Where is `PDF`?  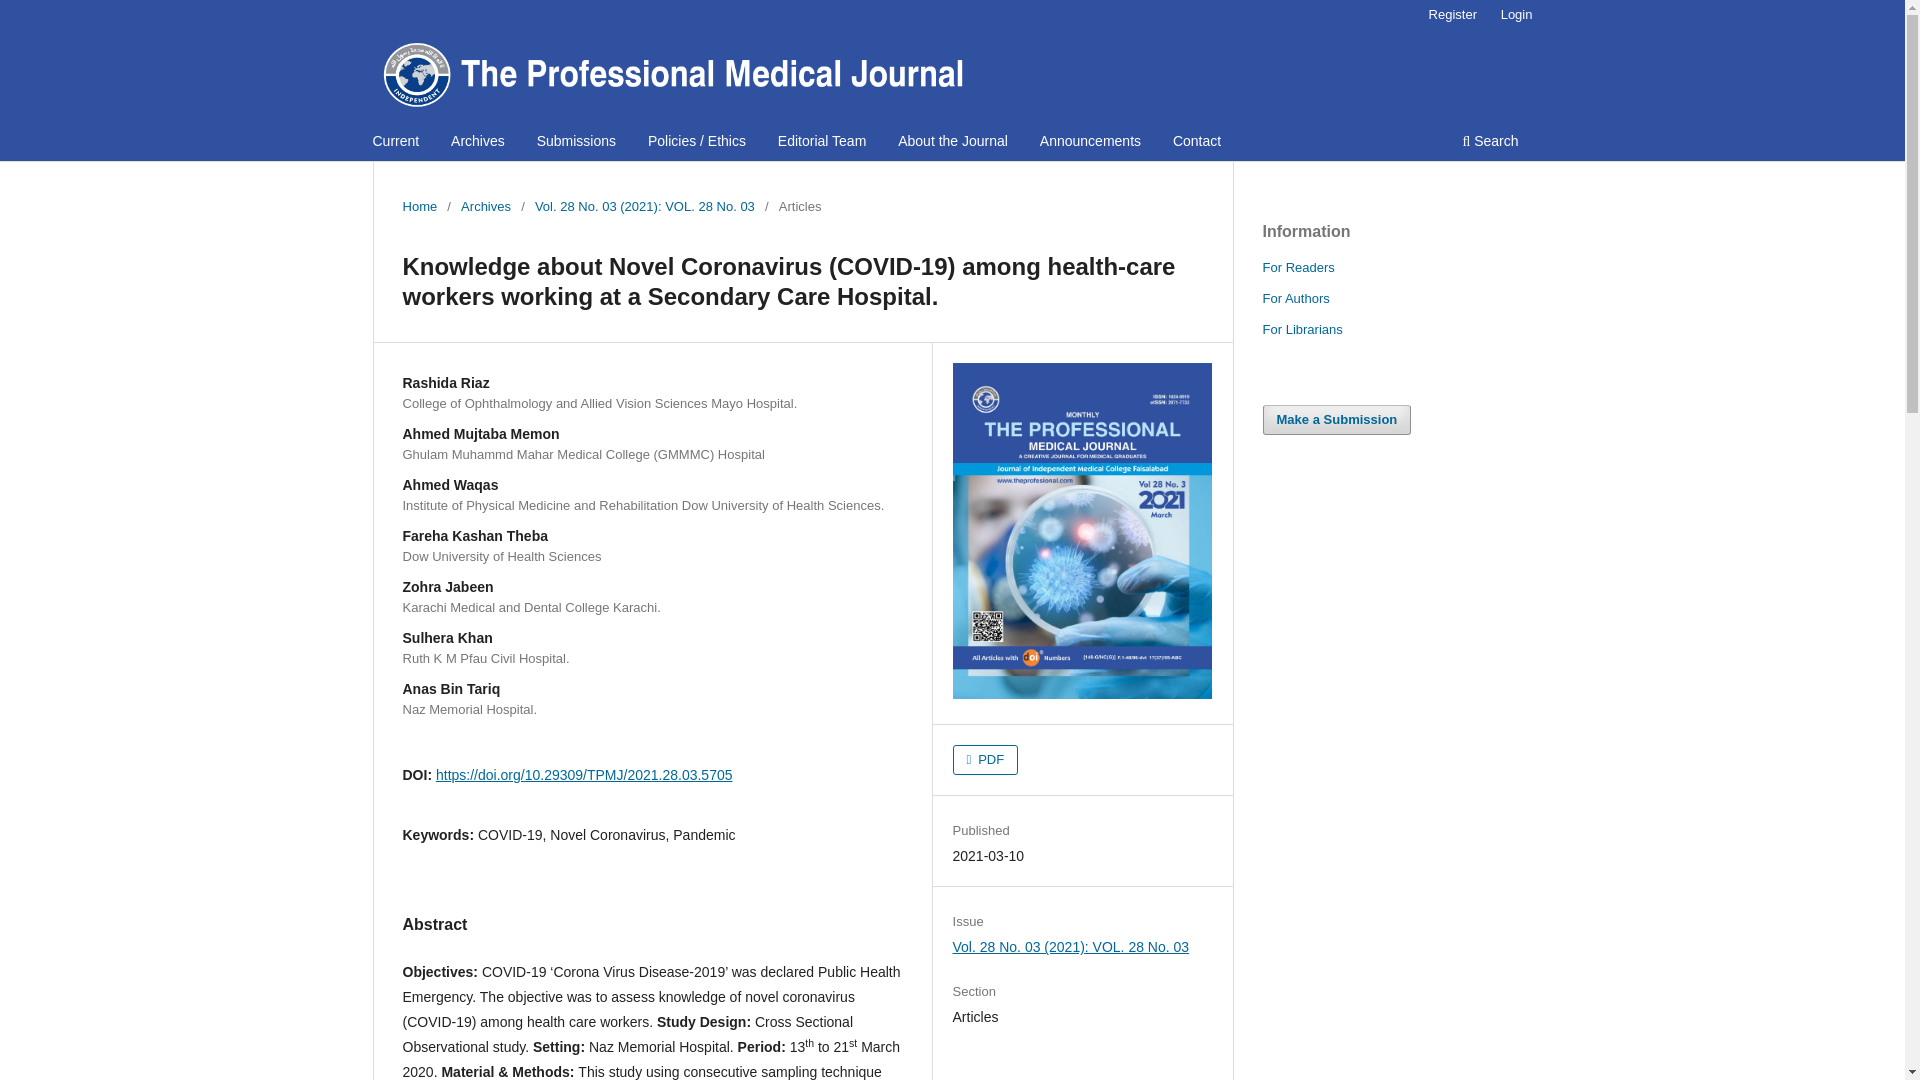
PDF is located at coordinates (986, 760).